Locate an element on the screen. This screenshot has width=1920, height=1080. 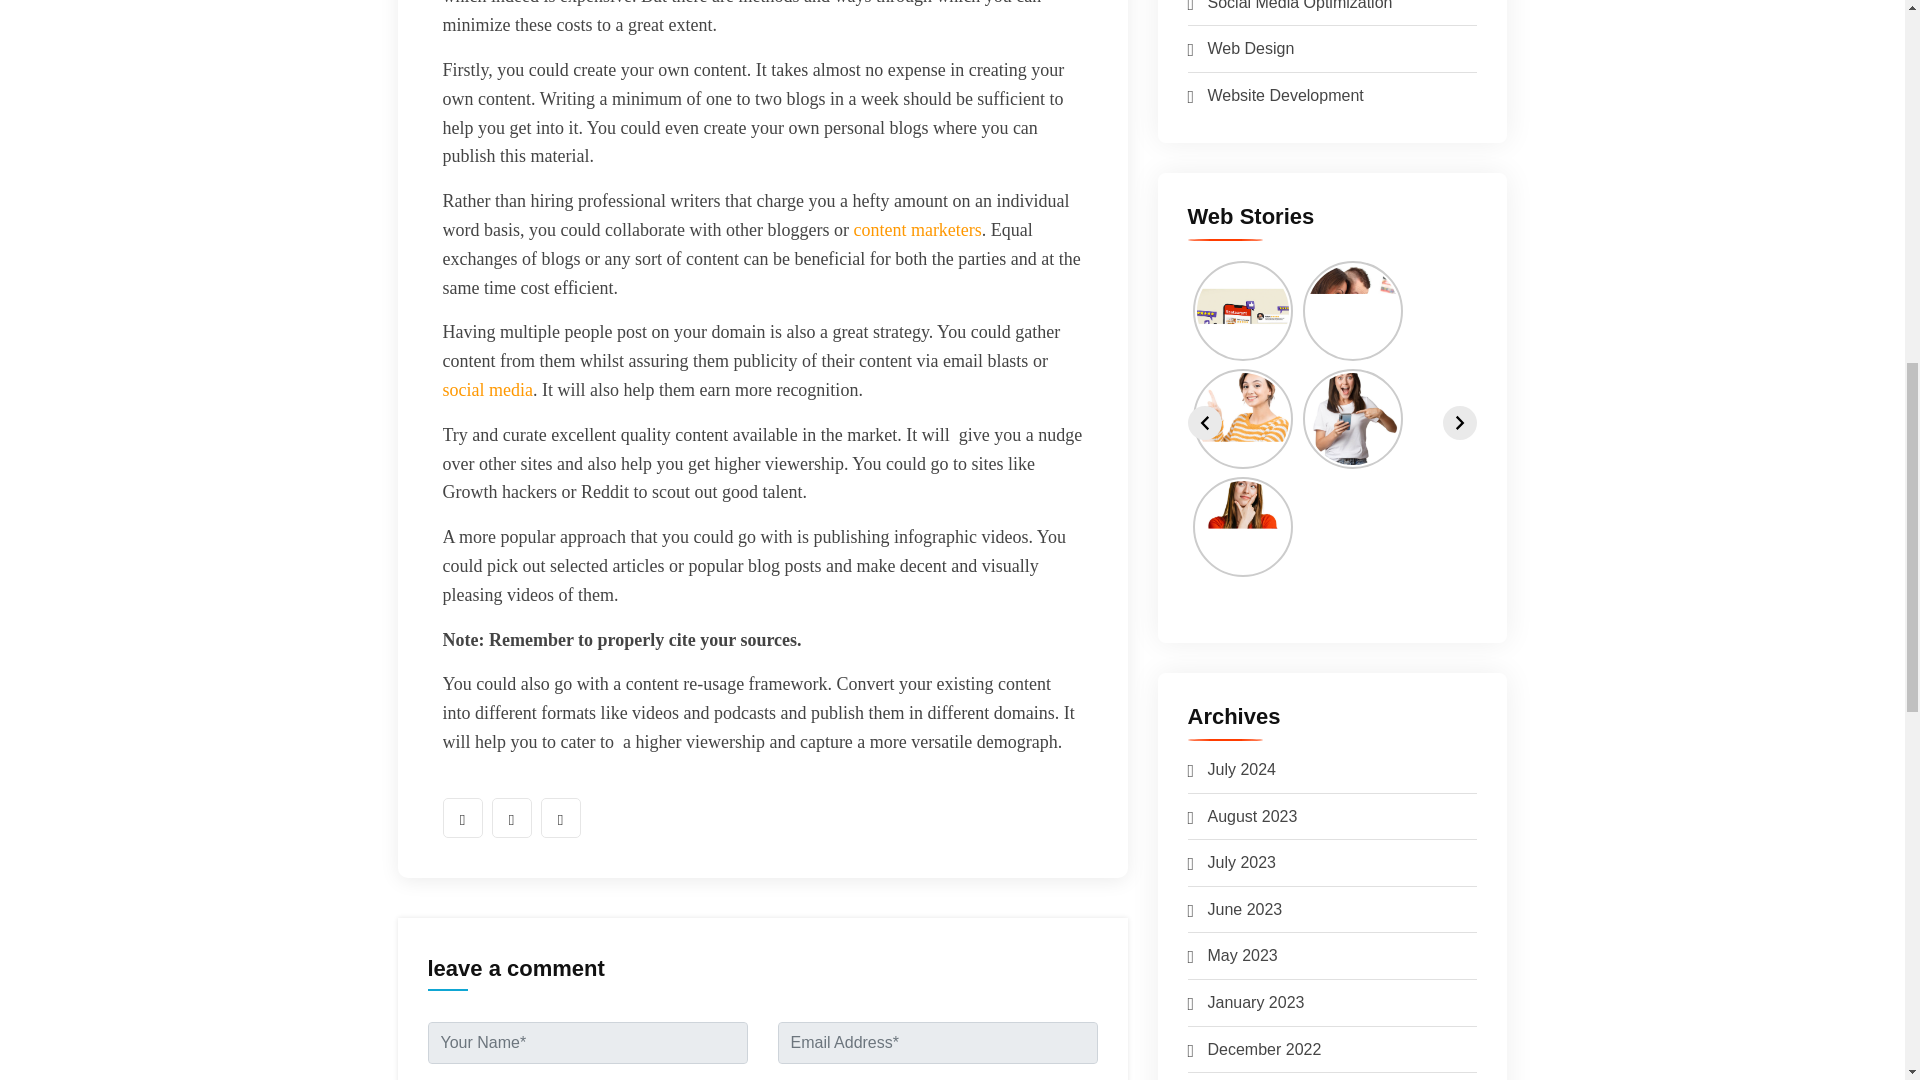
Facebook is located at coordinates (461, 818).